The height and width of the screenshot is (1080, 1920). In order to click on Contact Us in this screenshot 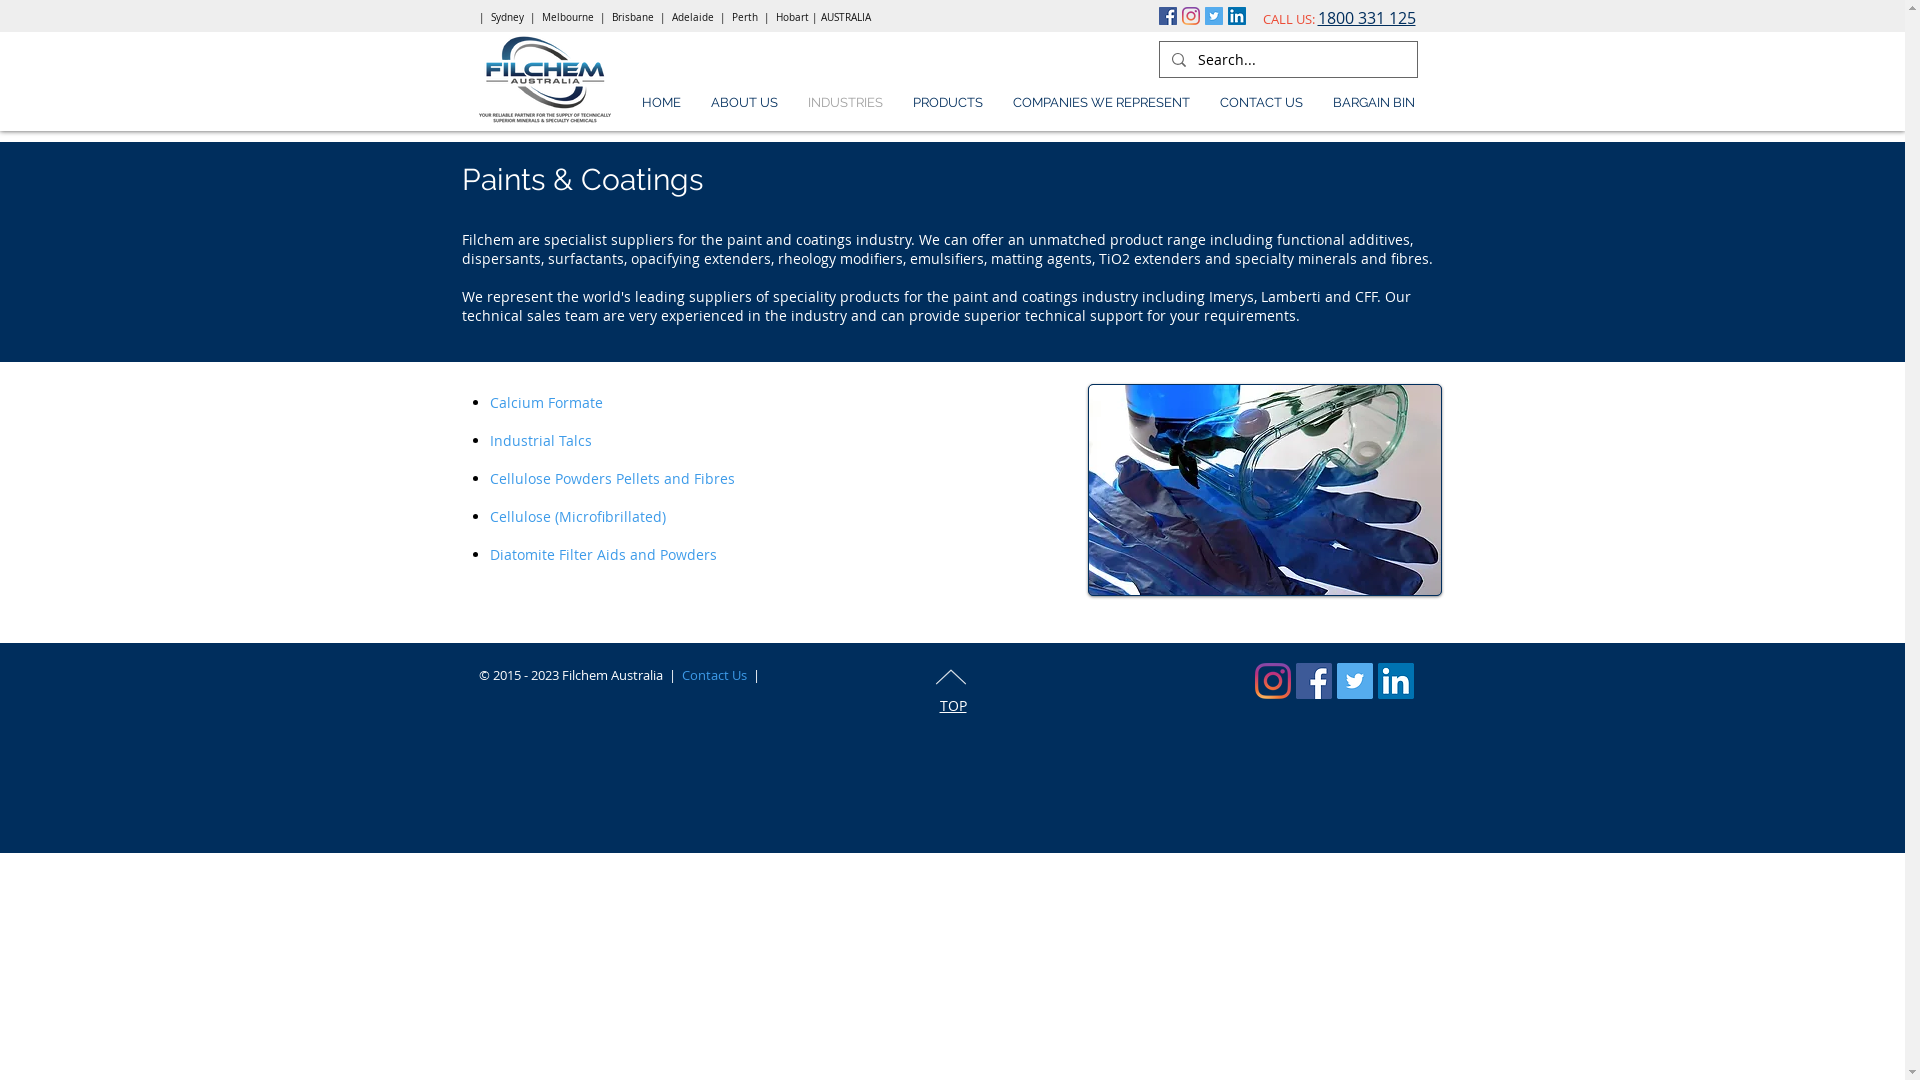, I will do `click(714, 675)`.